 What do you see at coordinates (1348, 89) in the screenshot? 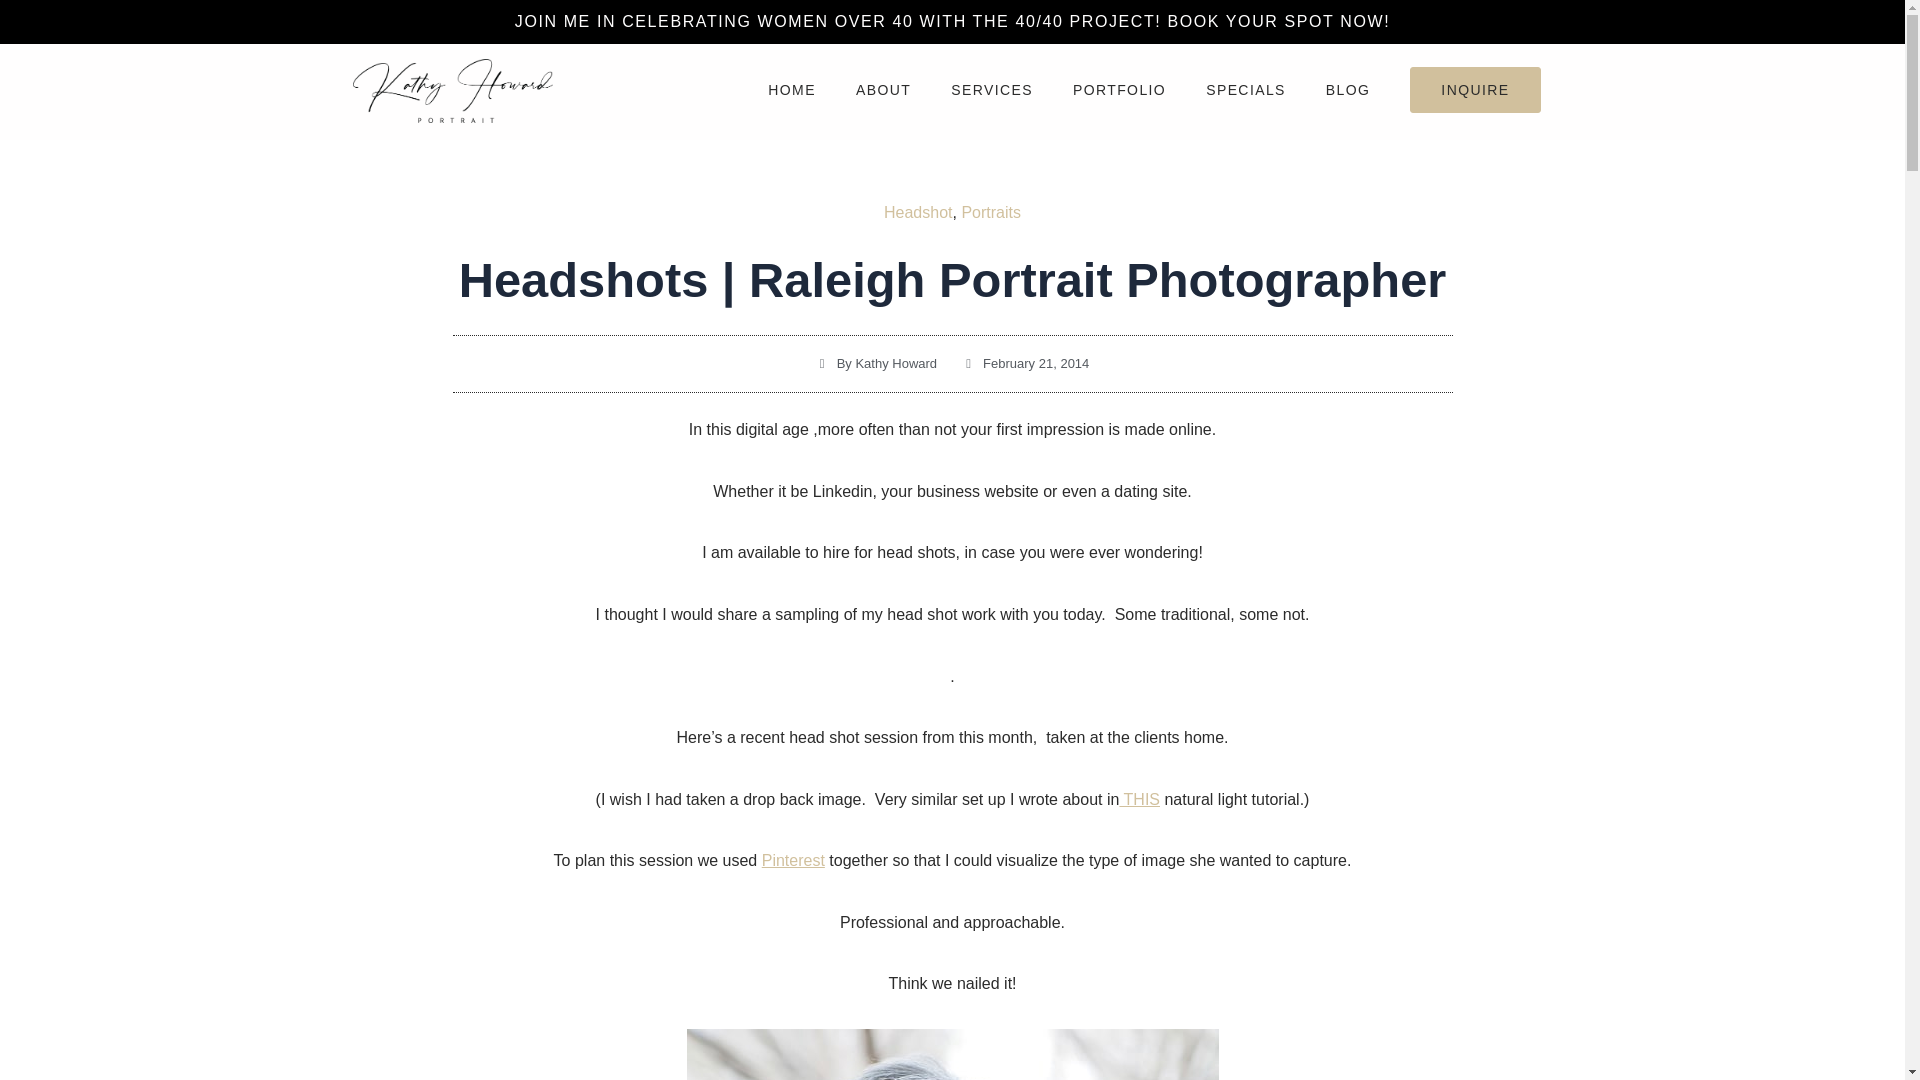
I see `BLOG` at bounding box center [1348, 89].